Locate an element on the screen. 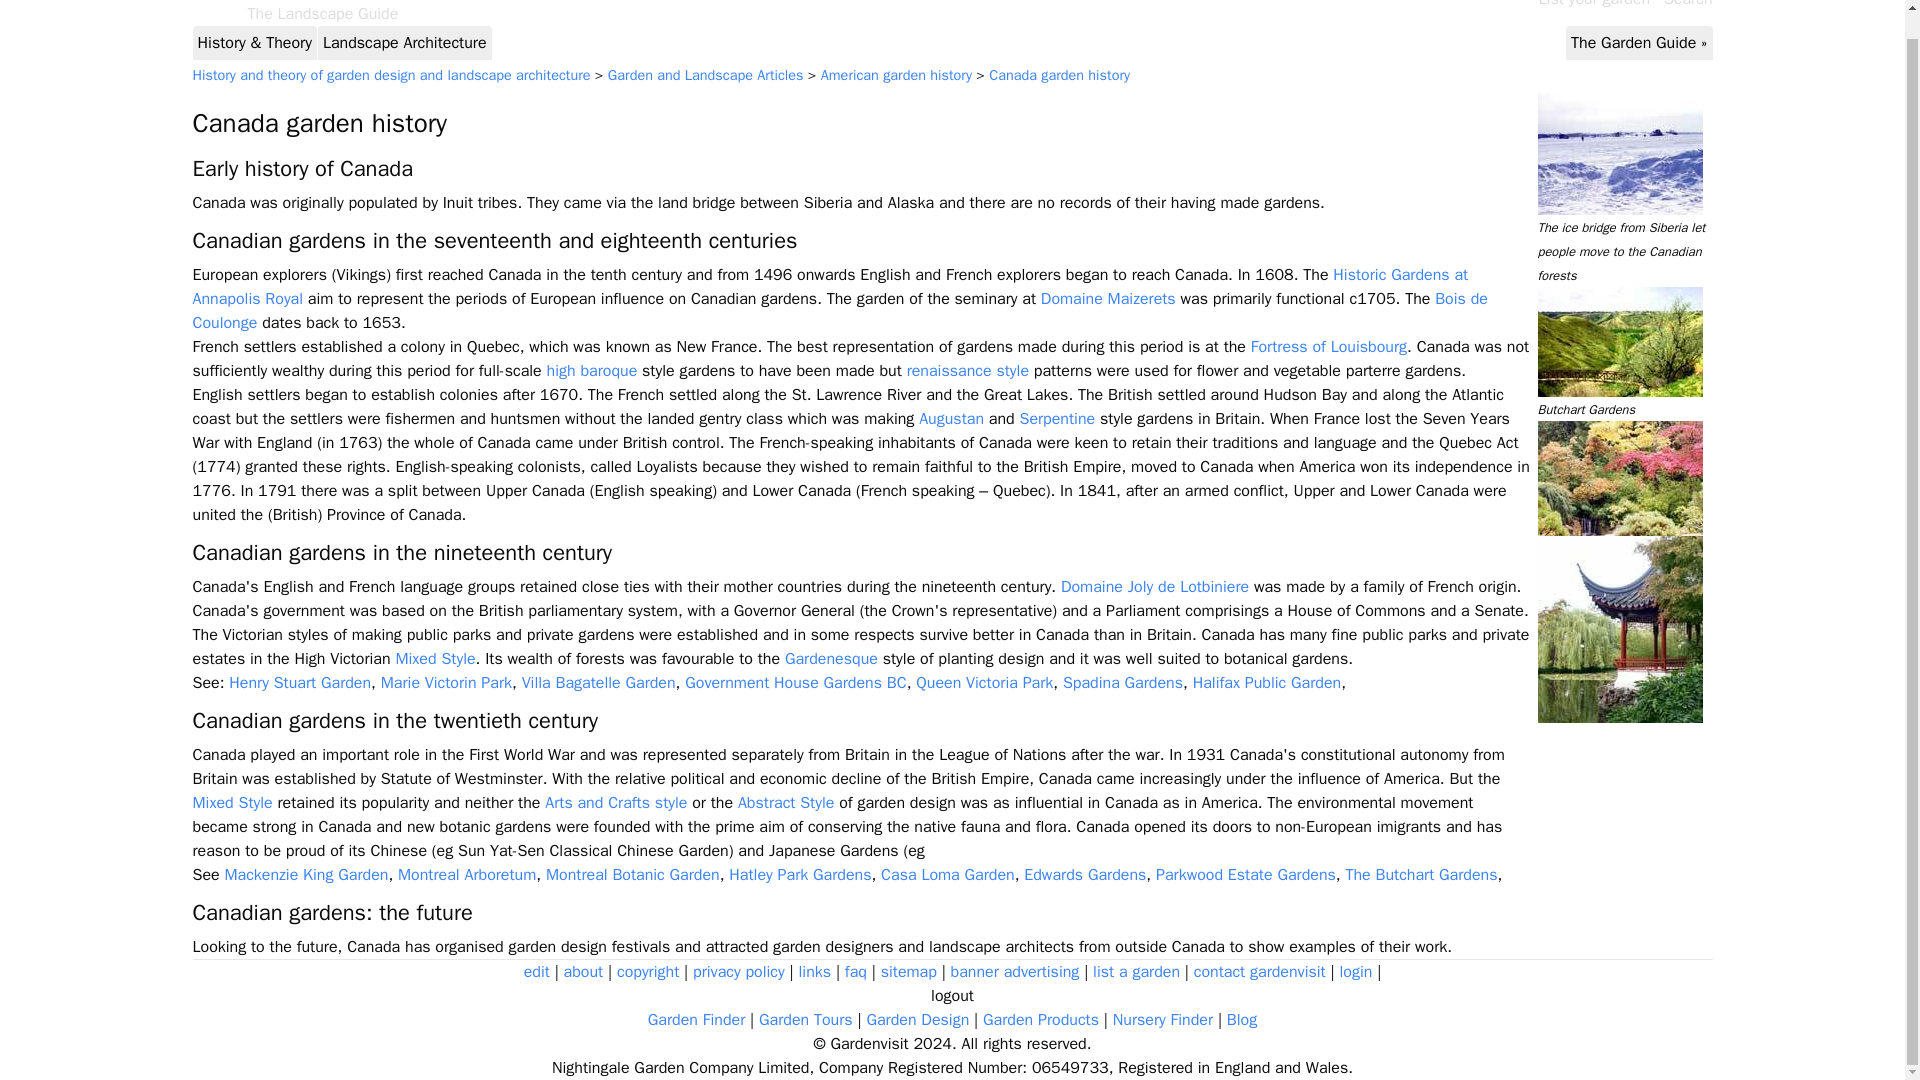  Serpentine is located at coordinates (1056, 418).